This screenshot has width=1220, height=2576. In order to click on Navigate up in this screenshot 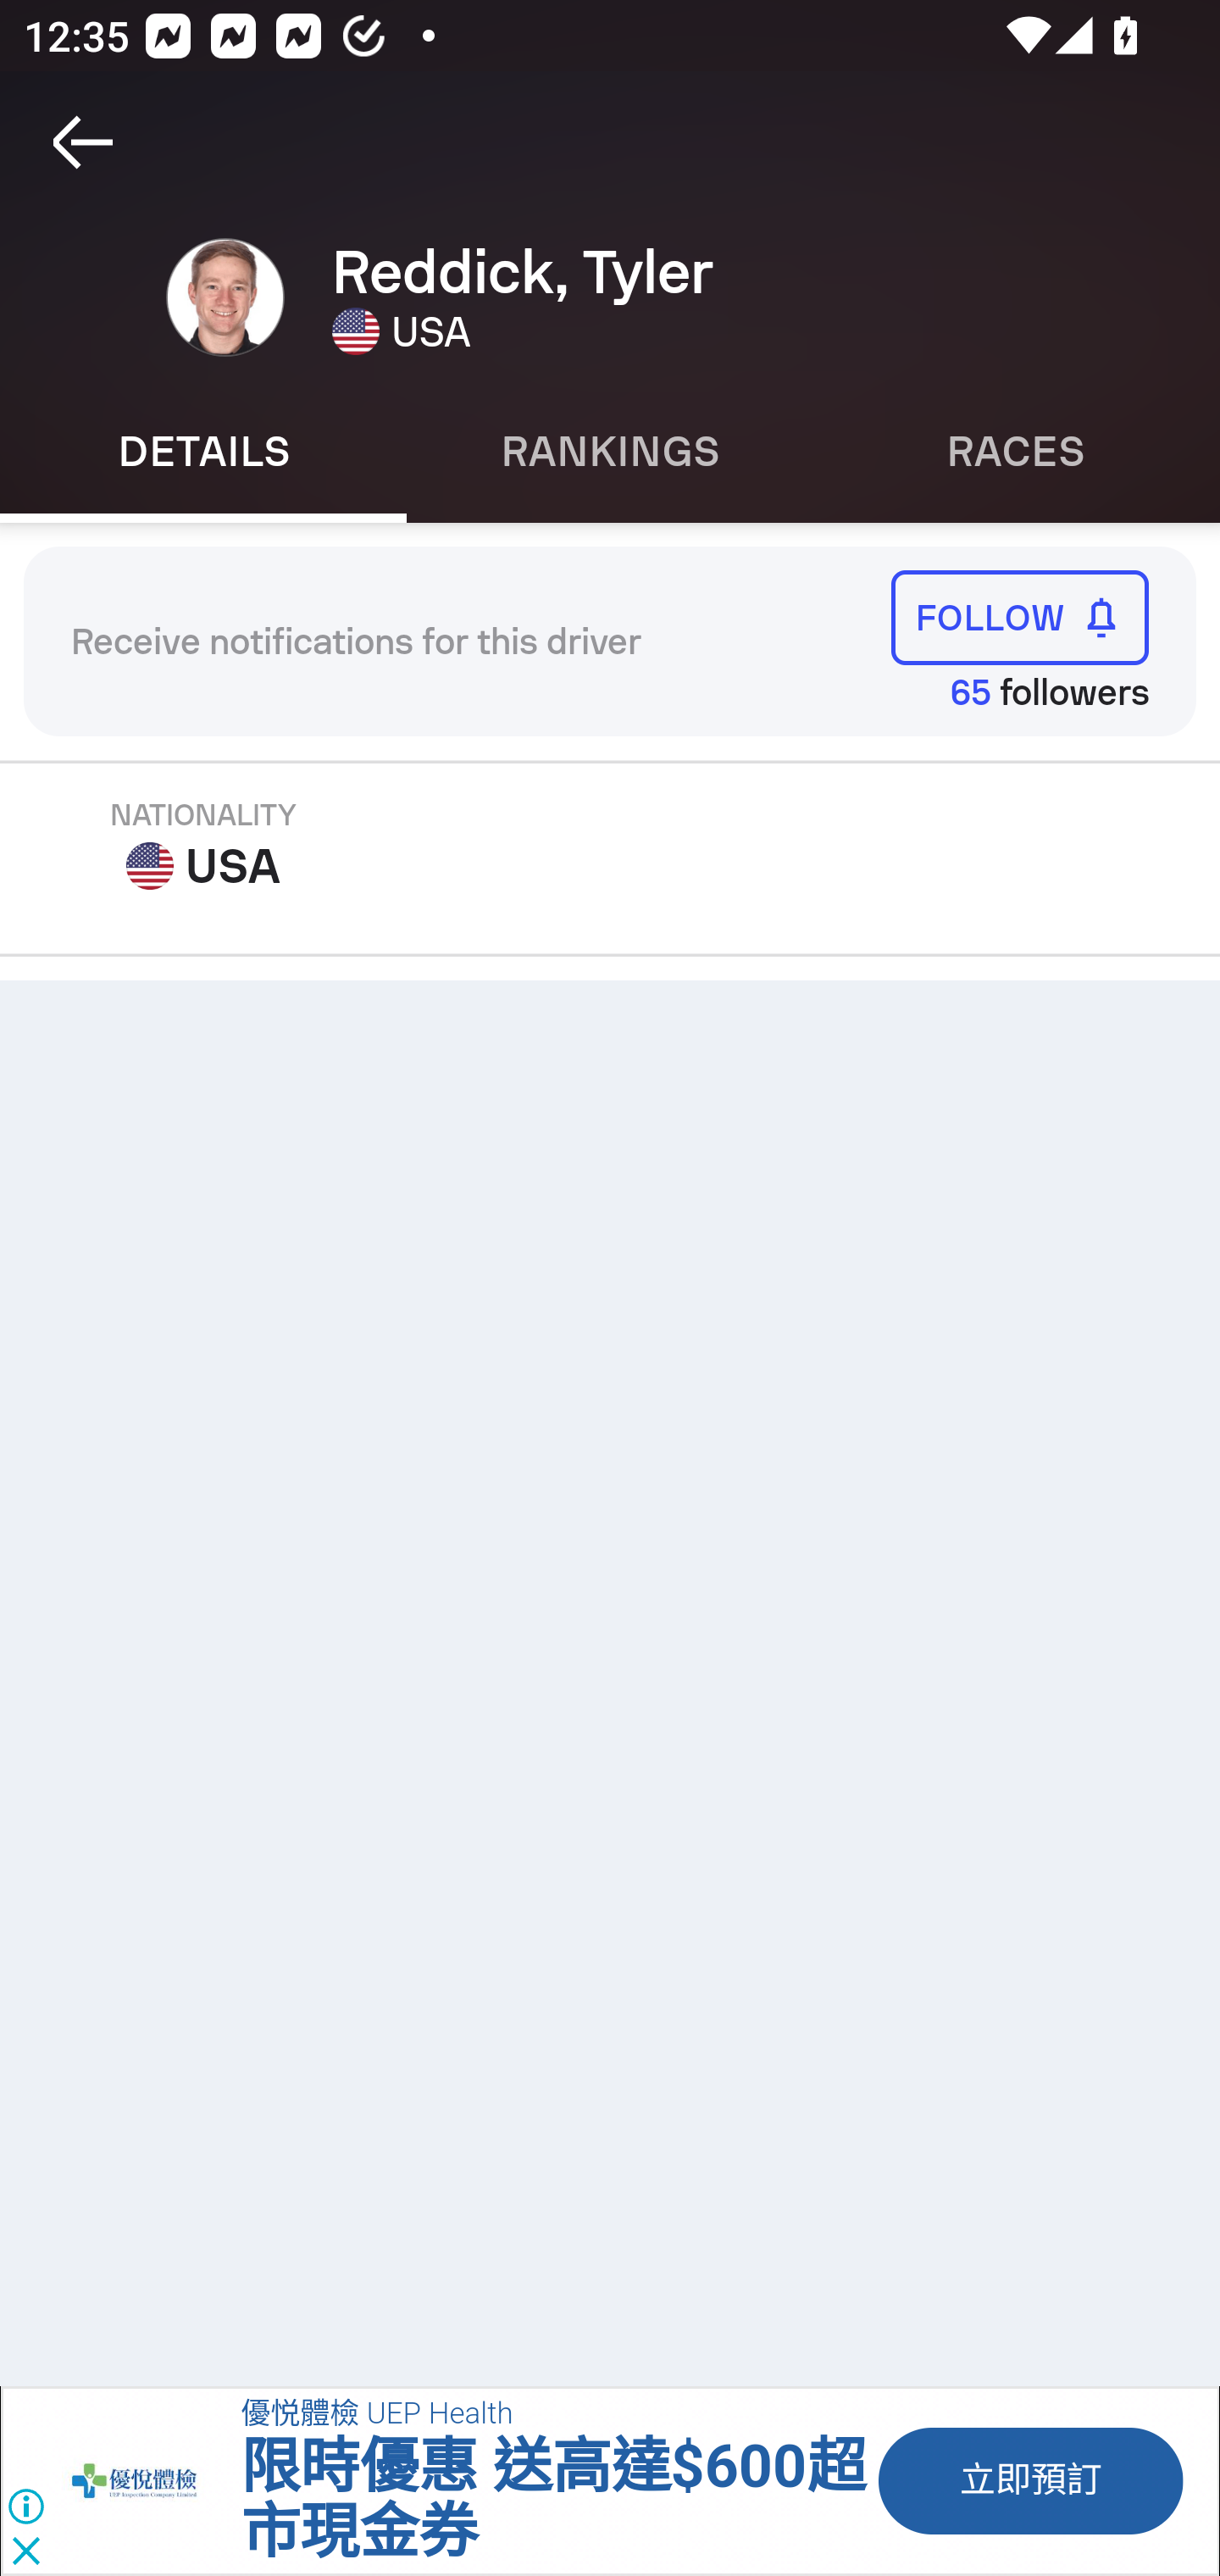, I will do `click(83, 142)`.